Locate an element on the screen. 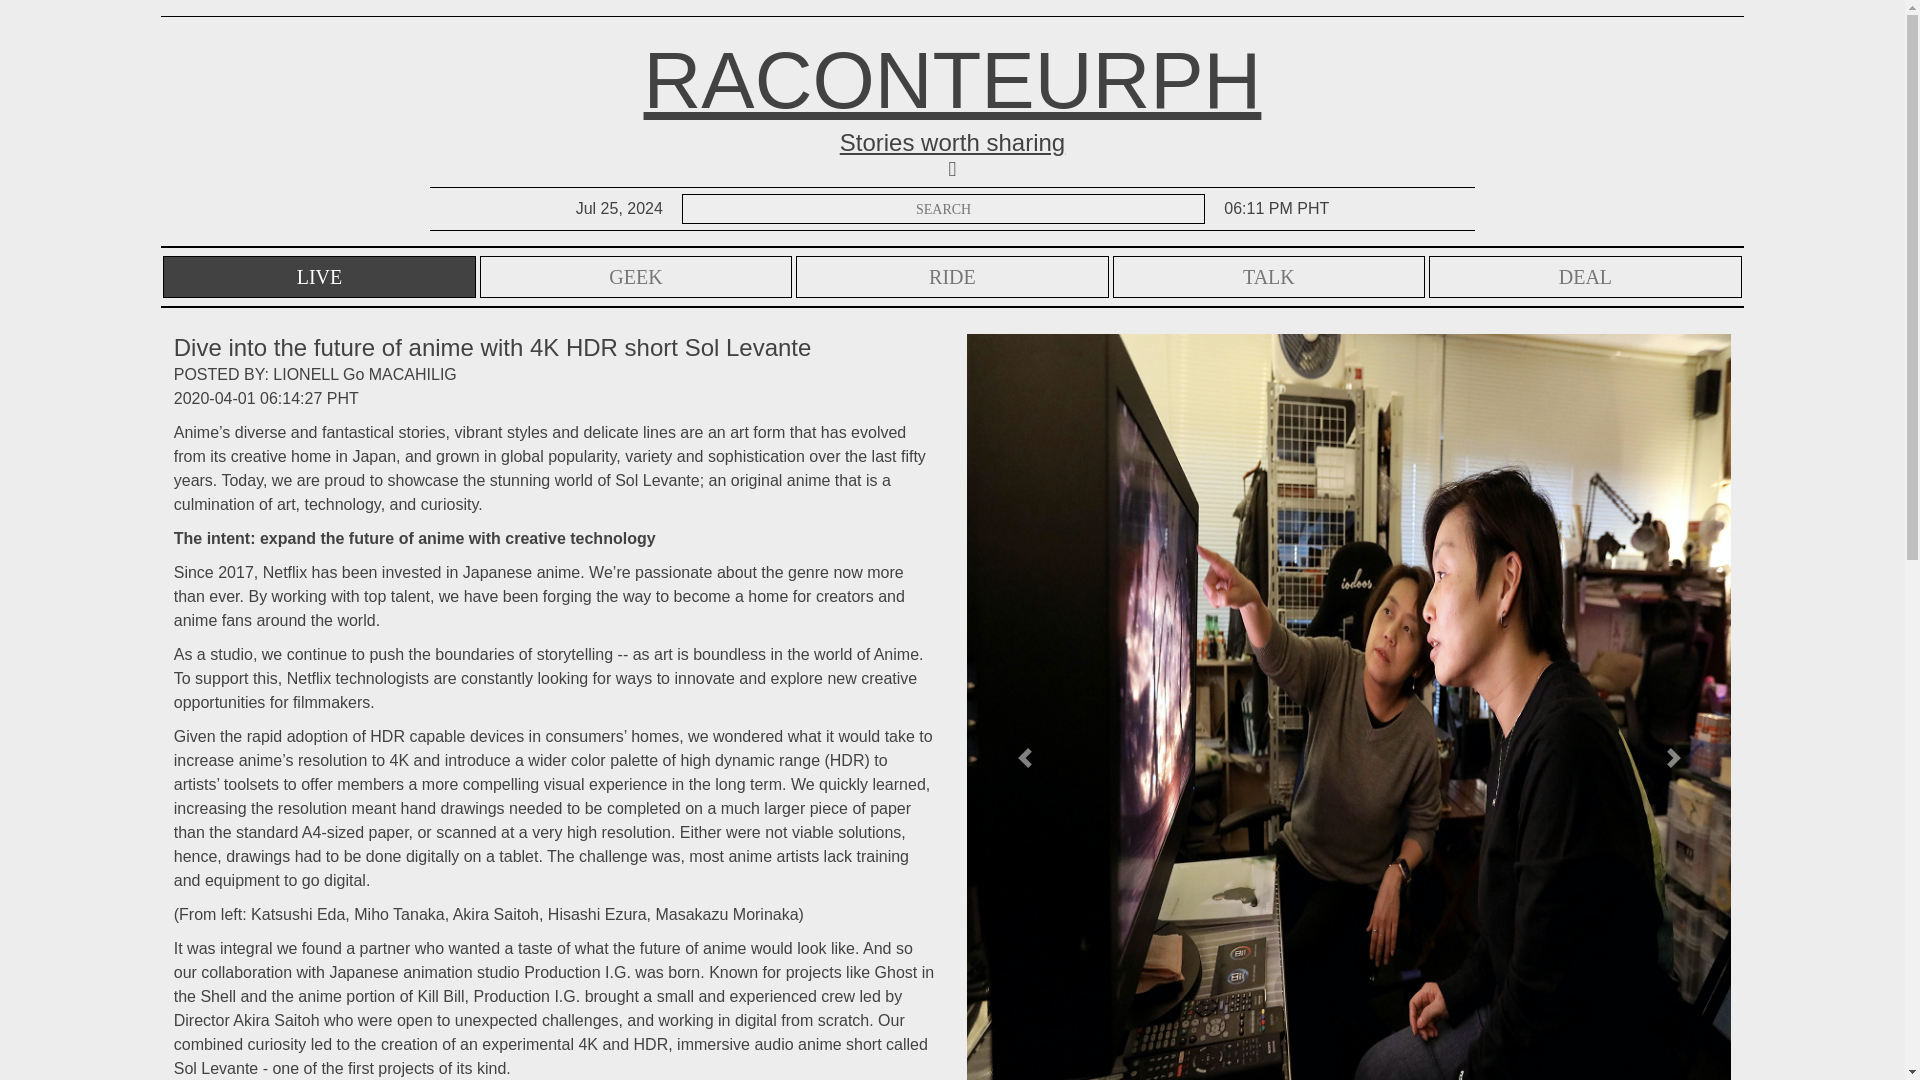 The width and height of the screenshot is (1920, 1080). GEEK is located at coordinates (636, 276).